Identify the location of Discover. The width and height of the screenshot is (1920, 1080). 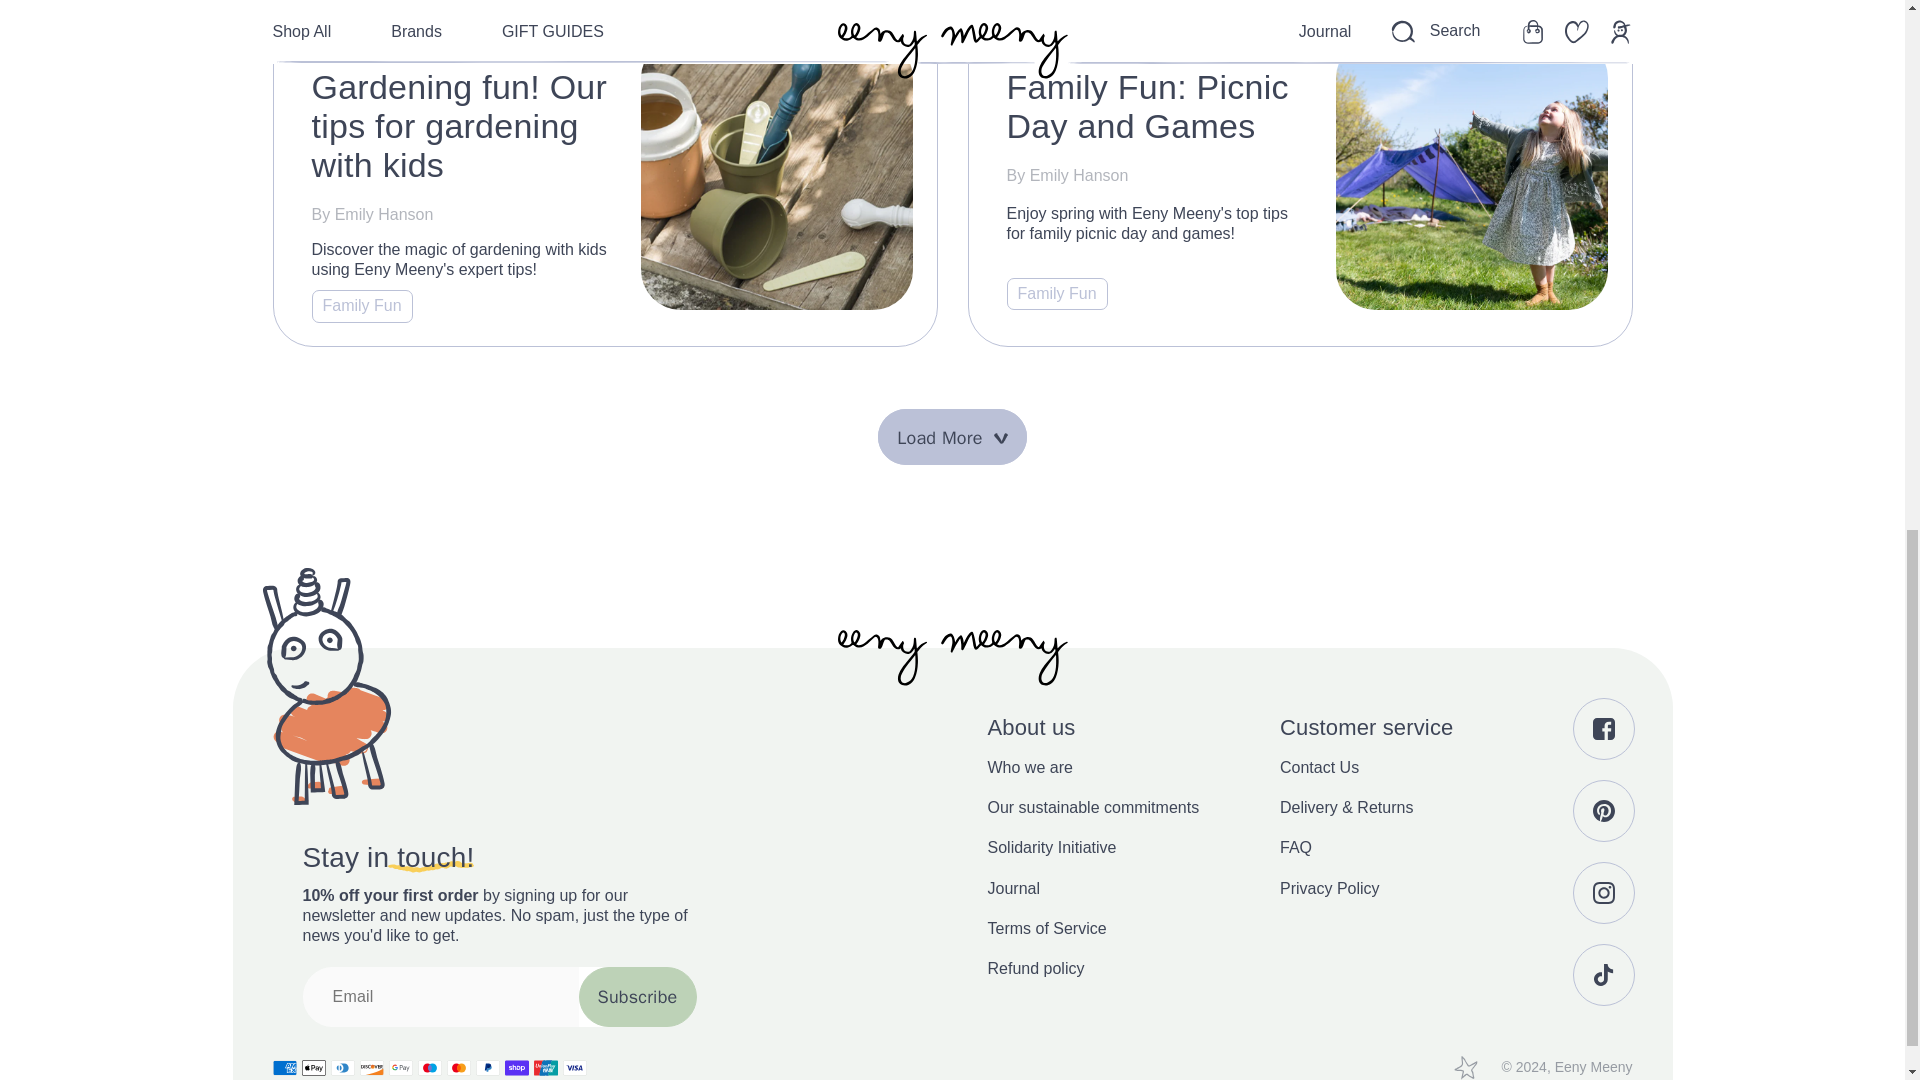
(372, 1068).